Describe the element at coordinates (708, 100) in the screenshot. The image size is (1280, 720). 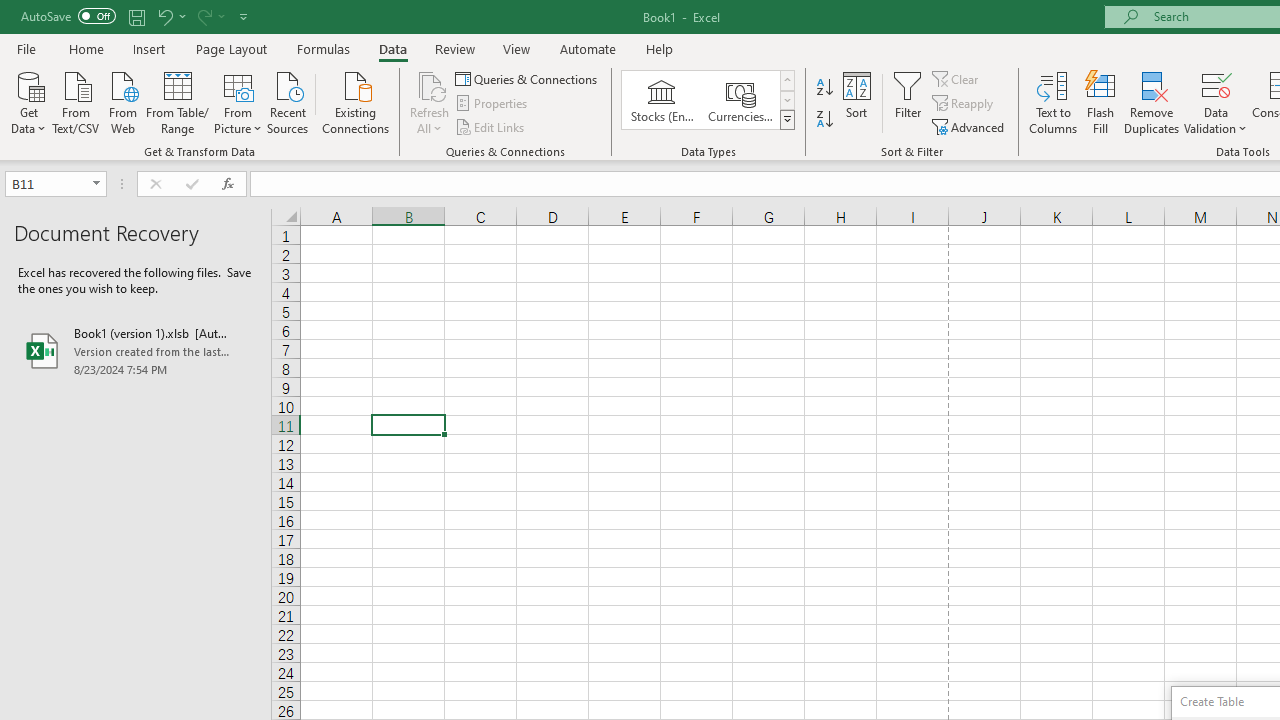
I see `AutomationID: ConvertToLinkedEntity` at that location.